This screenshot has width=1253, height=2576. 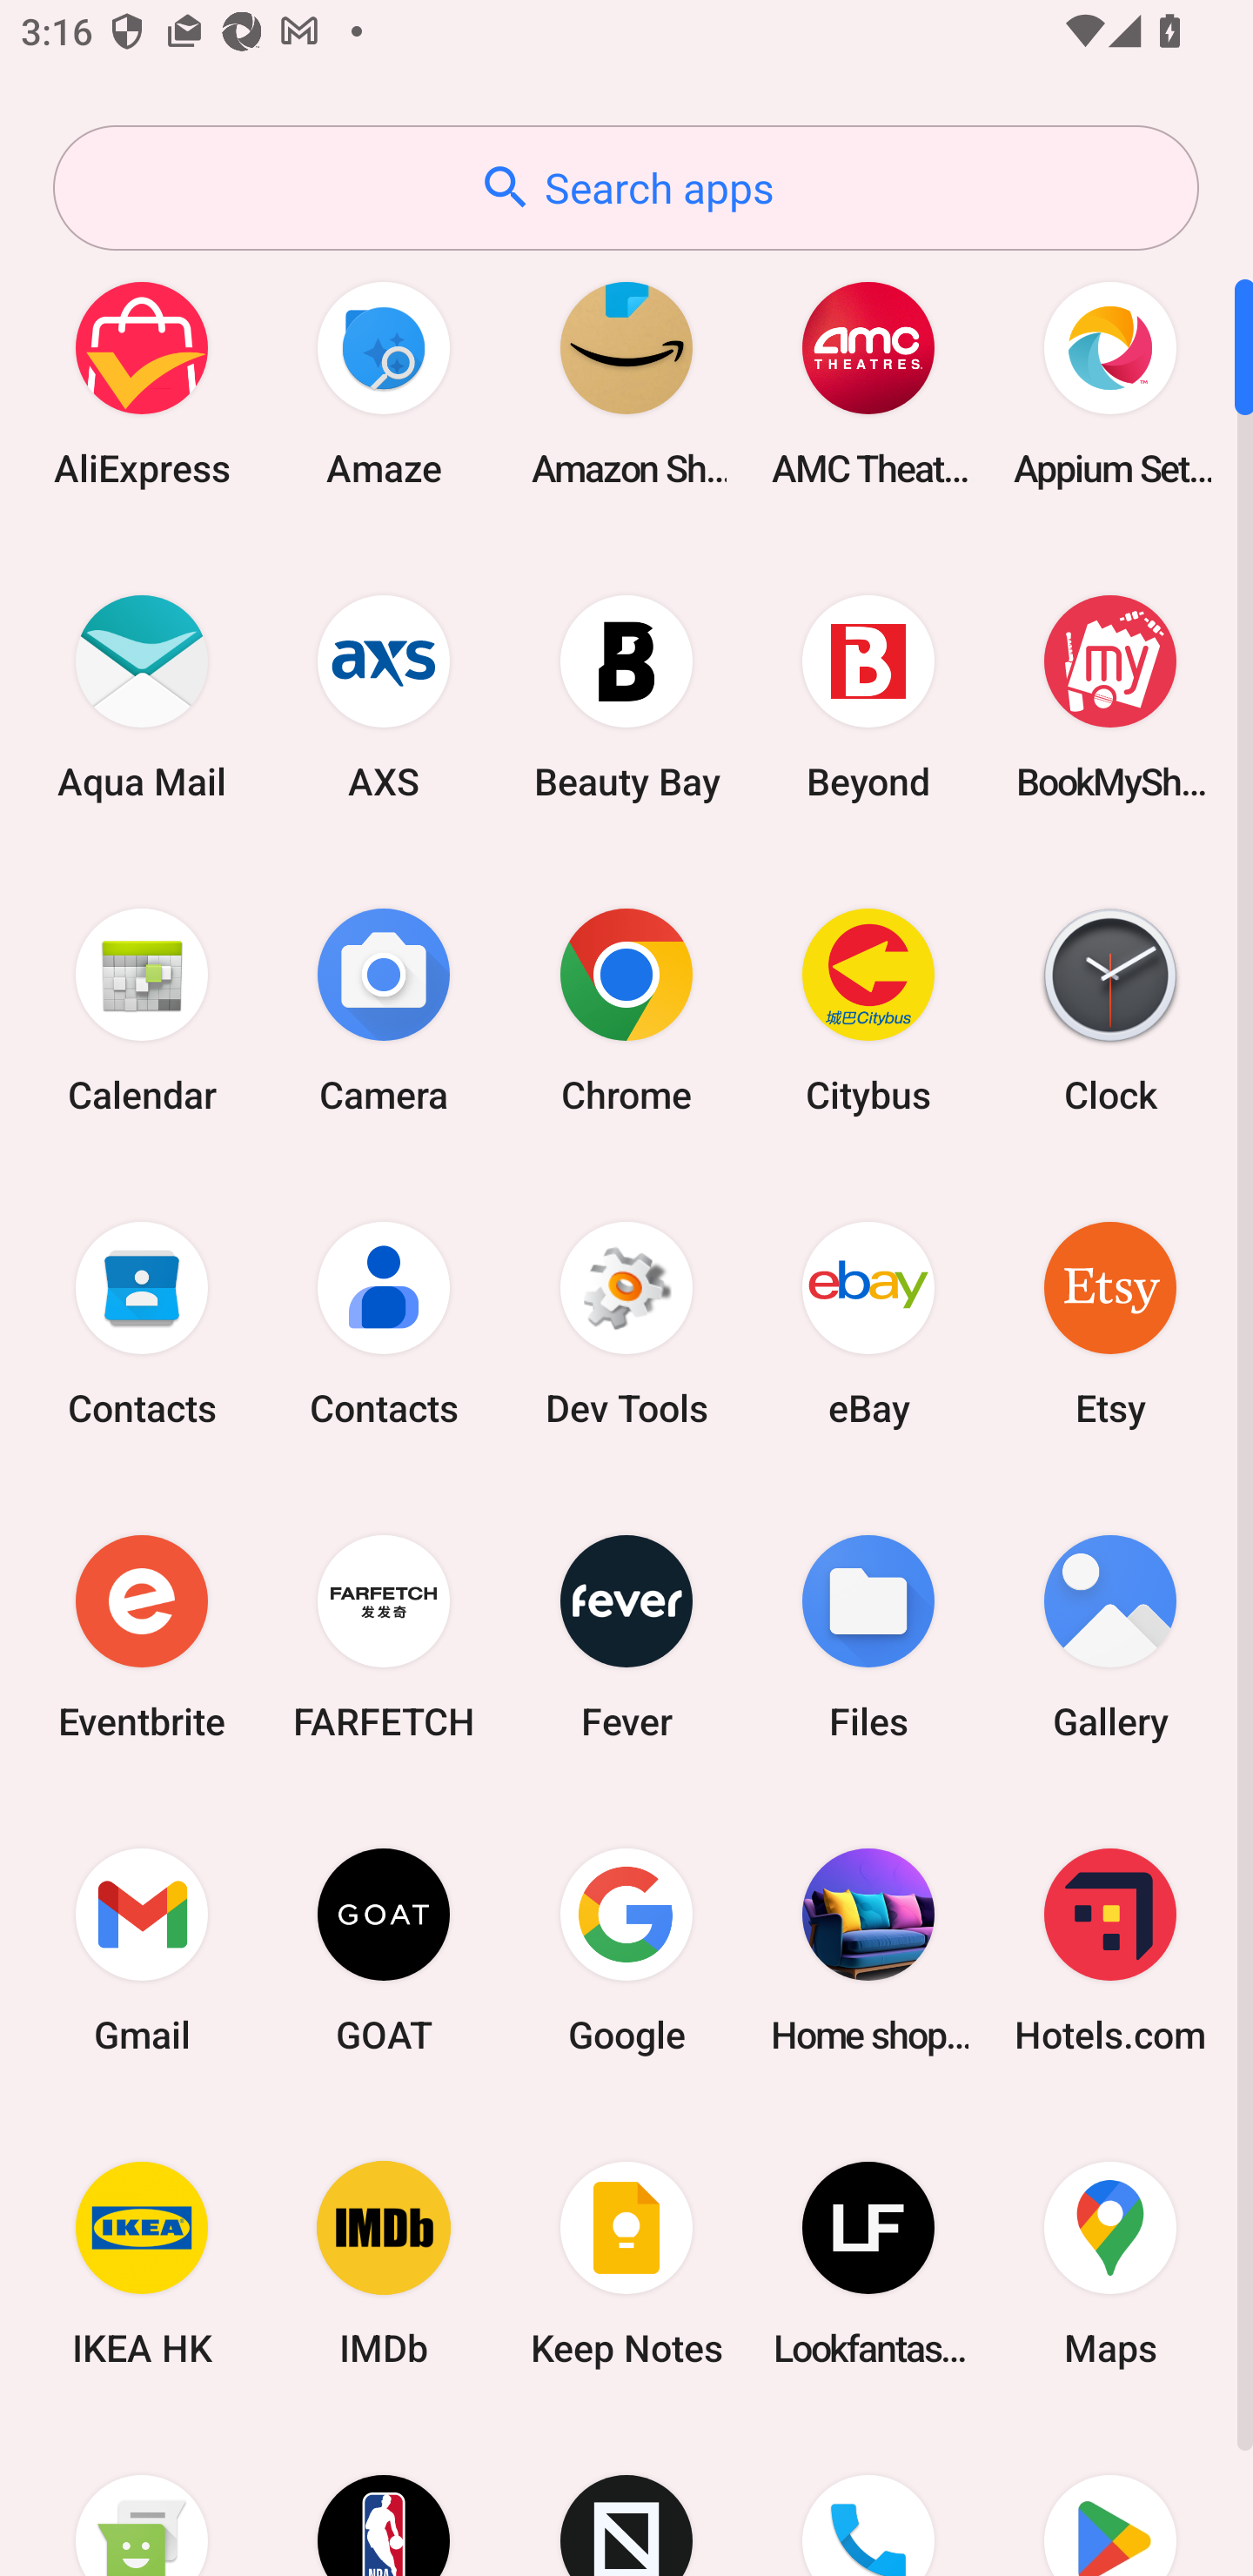 I want to click on Chrome, so click(x=626, y=1010).